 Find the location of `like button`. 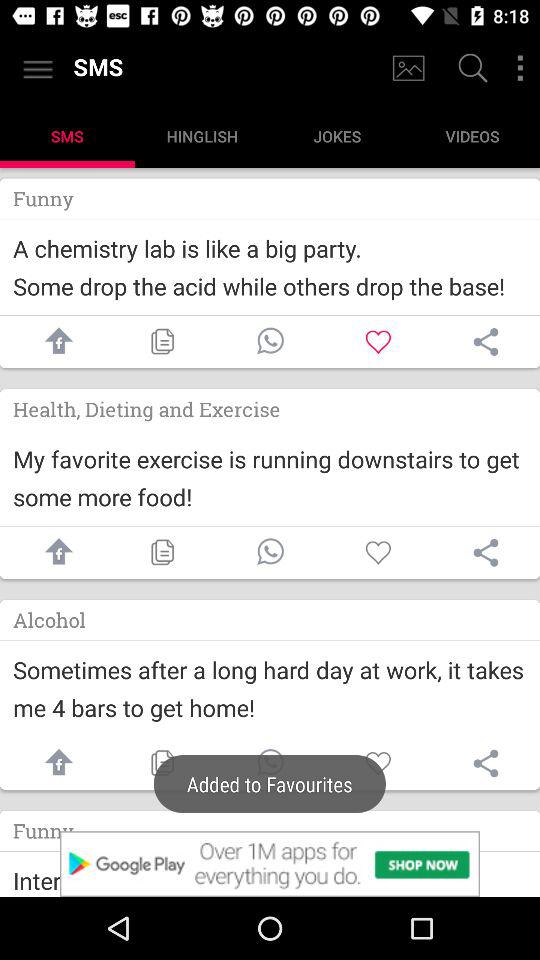

like button is located at coordinates (378, 764).